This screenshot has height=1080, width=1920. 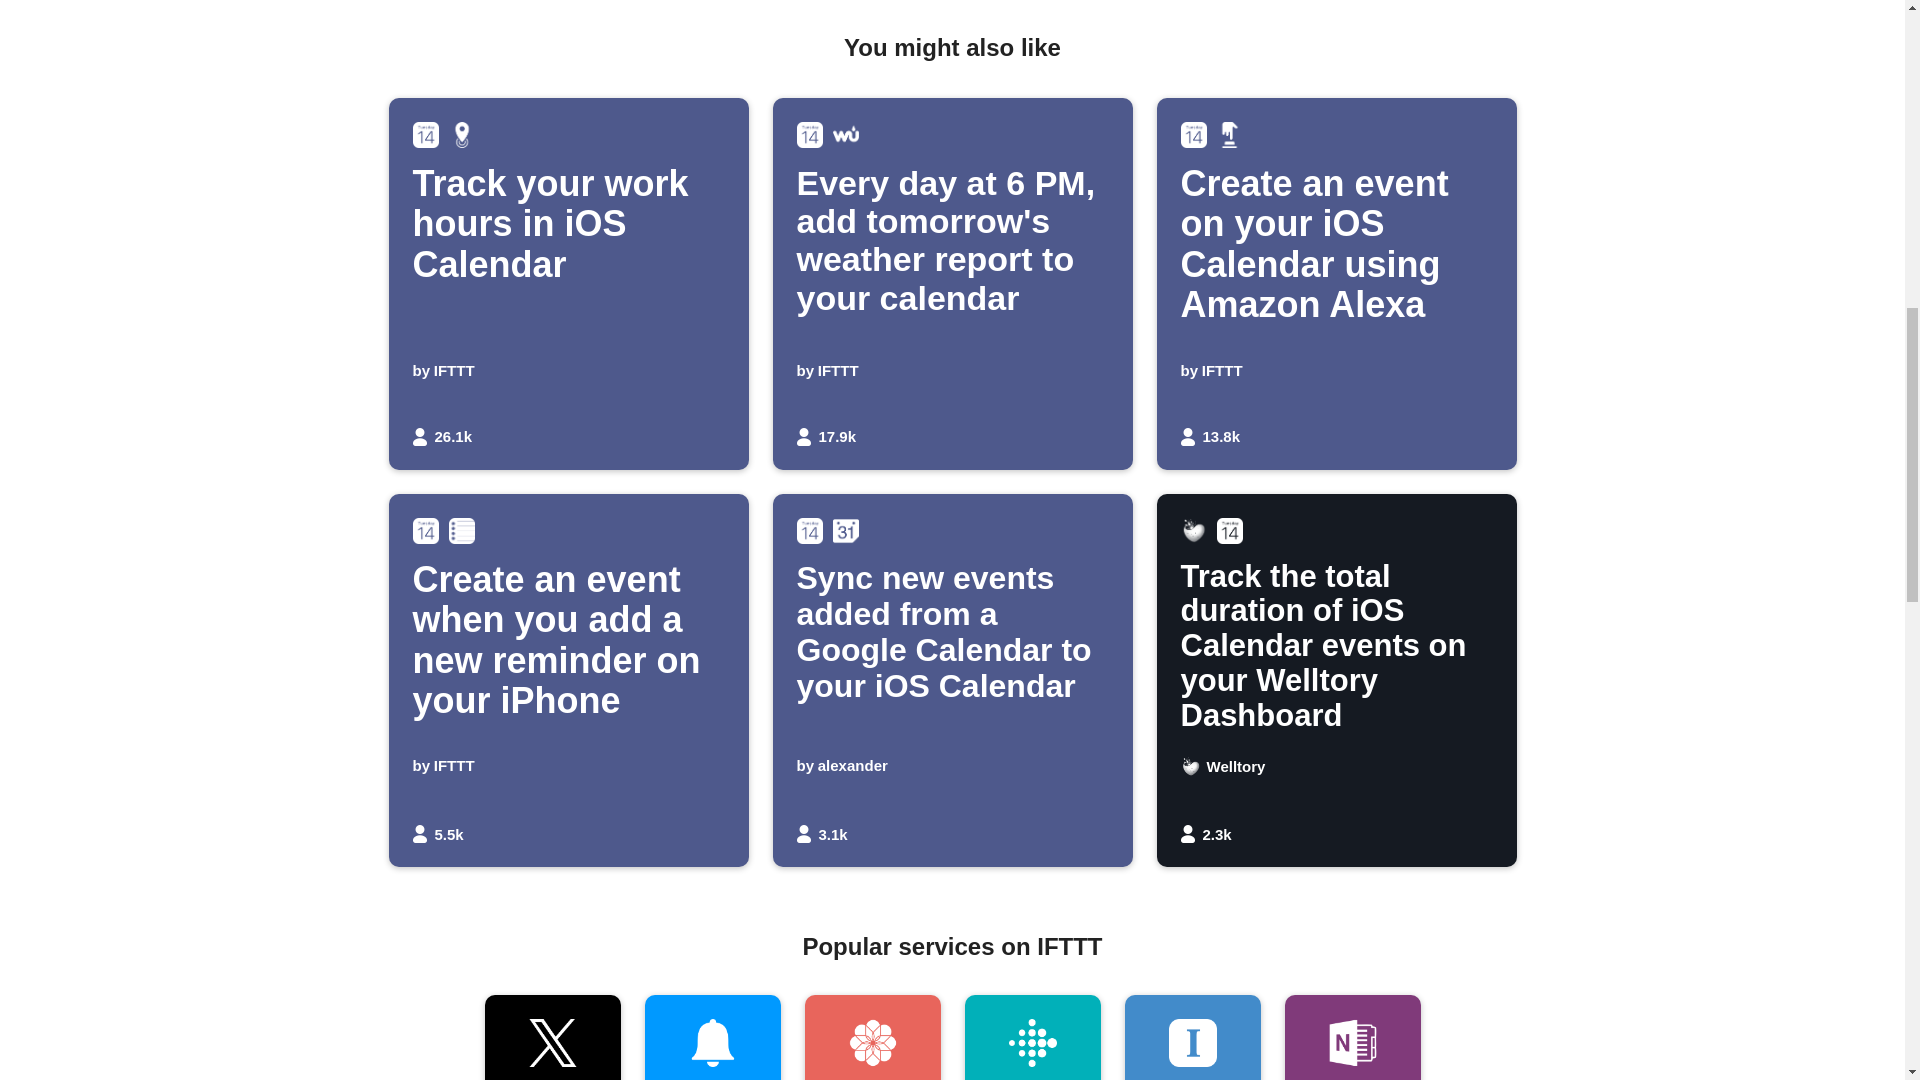 What do you see at coordinates (711, 1037) in the screenshot?
I see `Instapaper` at bounding box center [711, 1037].